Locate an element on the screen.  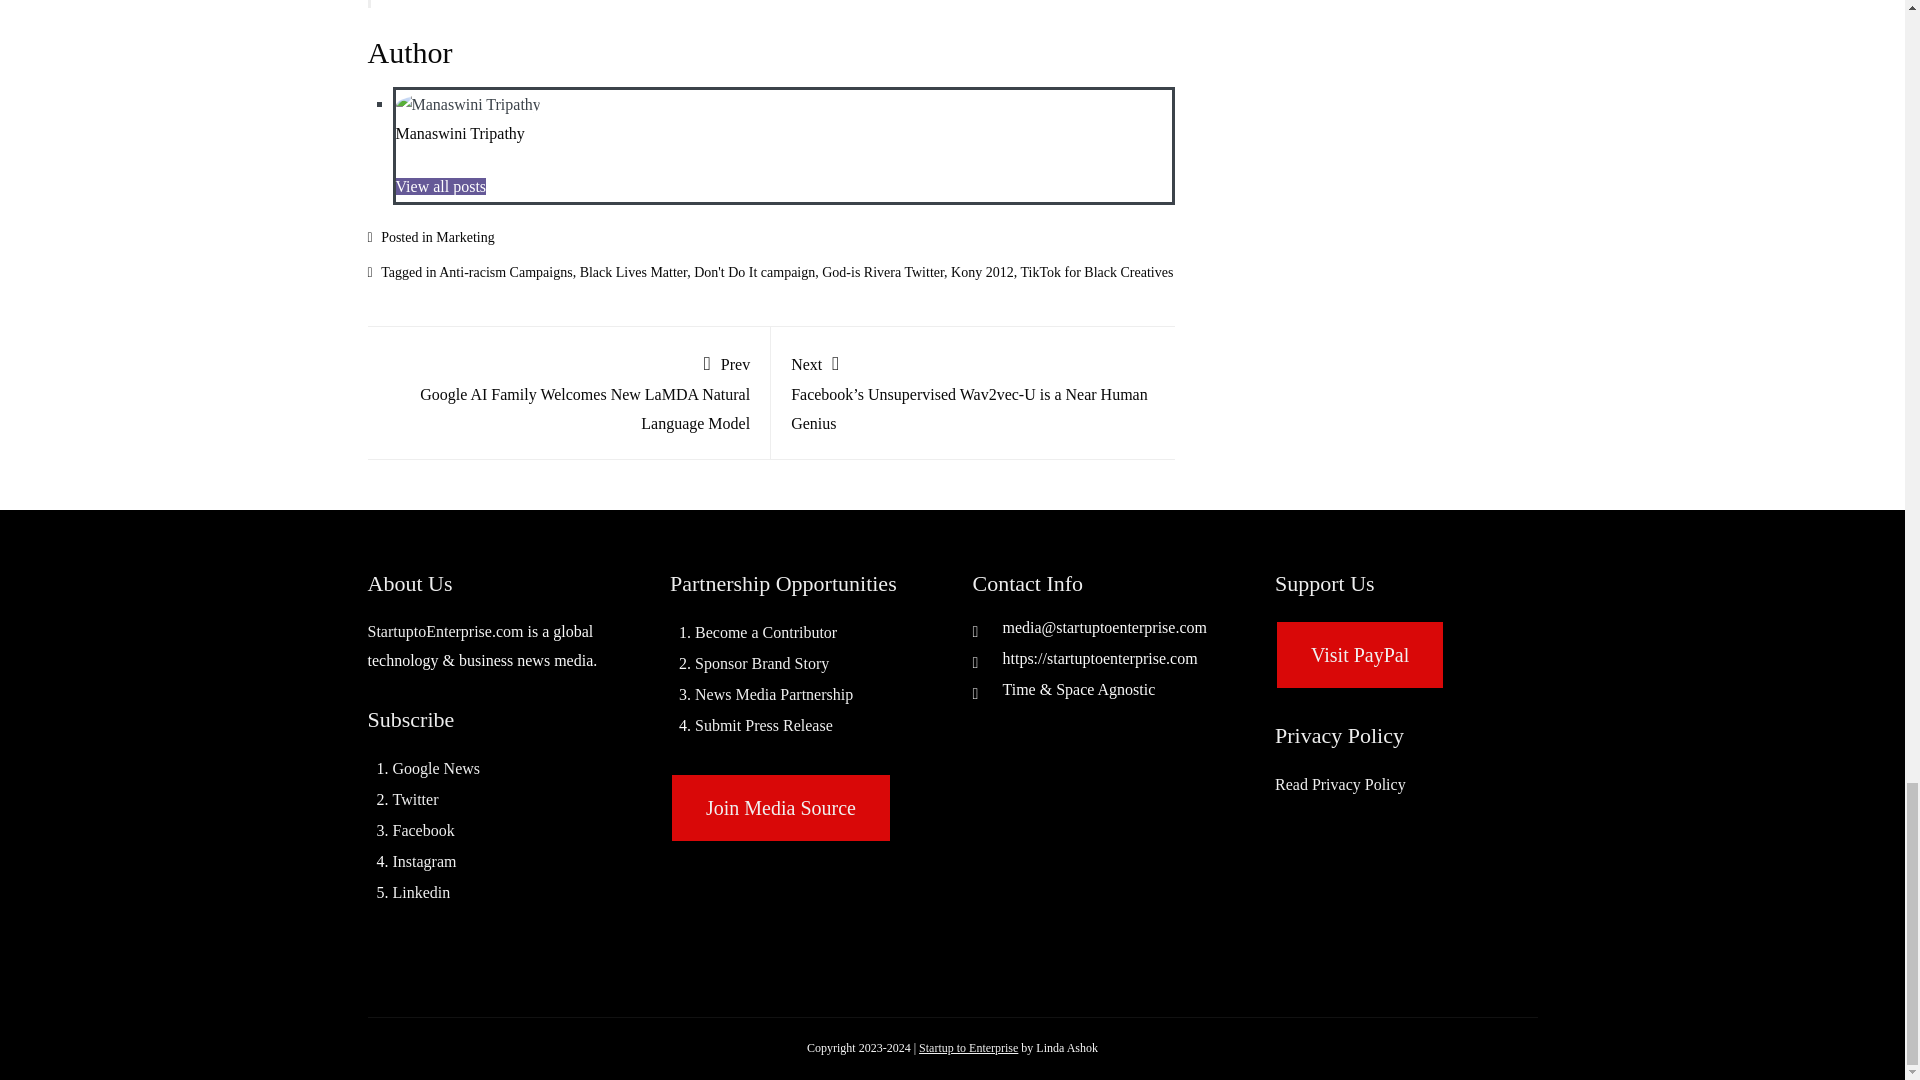
Kony 2012 is located at coordinates (982, 272).